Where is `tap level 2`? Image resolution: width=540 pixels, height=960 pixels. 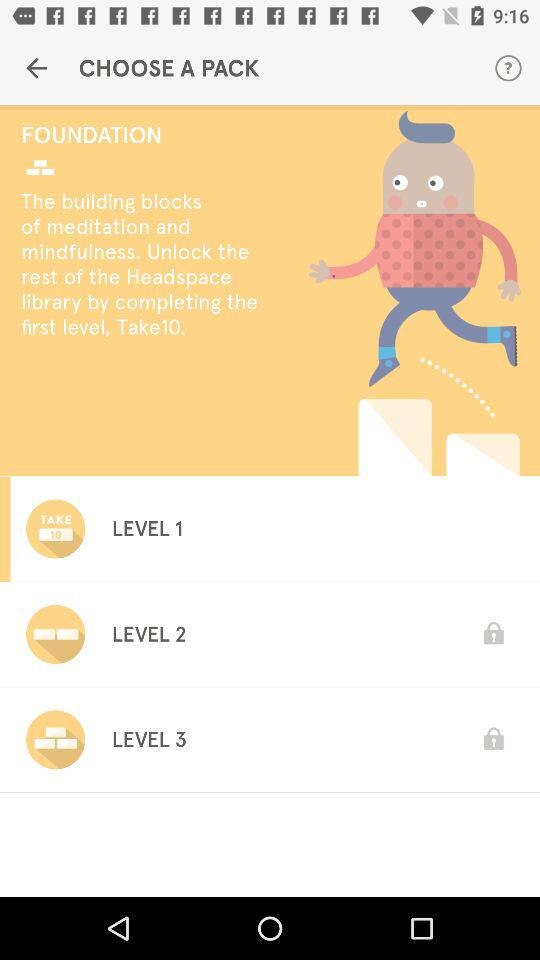 tap level 2 is located at coordinates (148, 634).